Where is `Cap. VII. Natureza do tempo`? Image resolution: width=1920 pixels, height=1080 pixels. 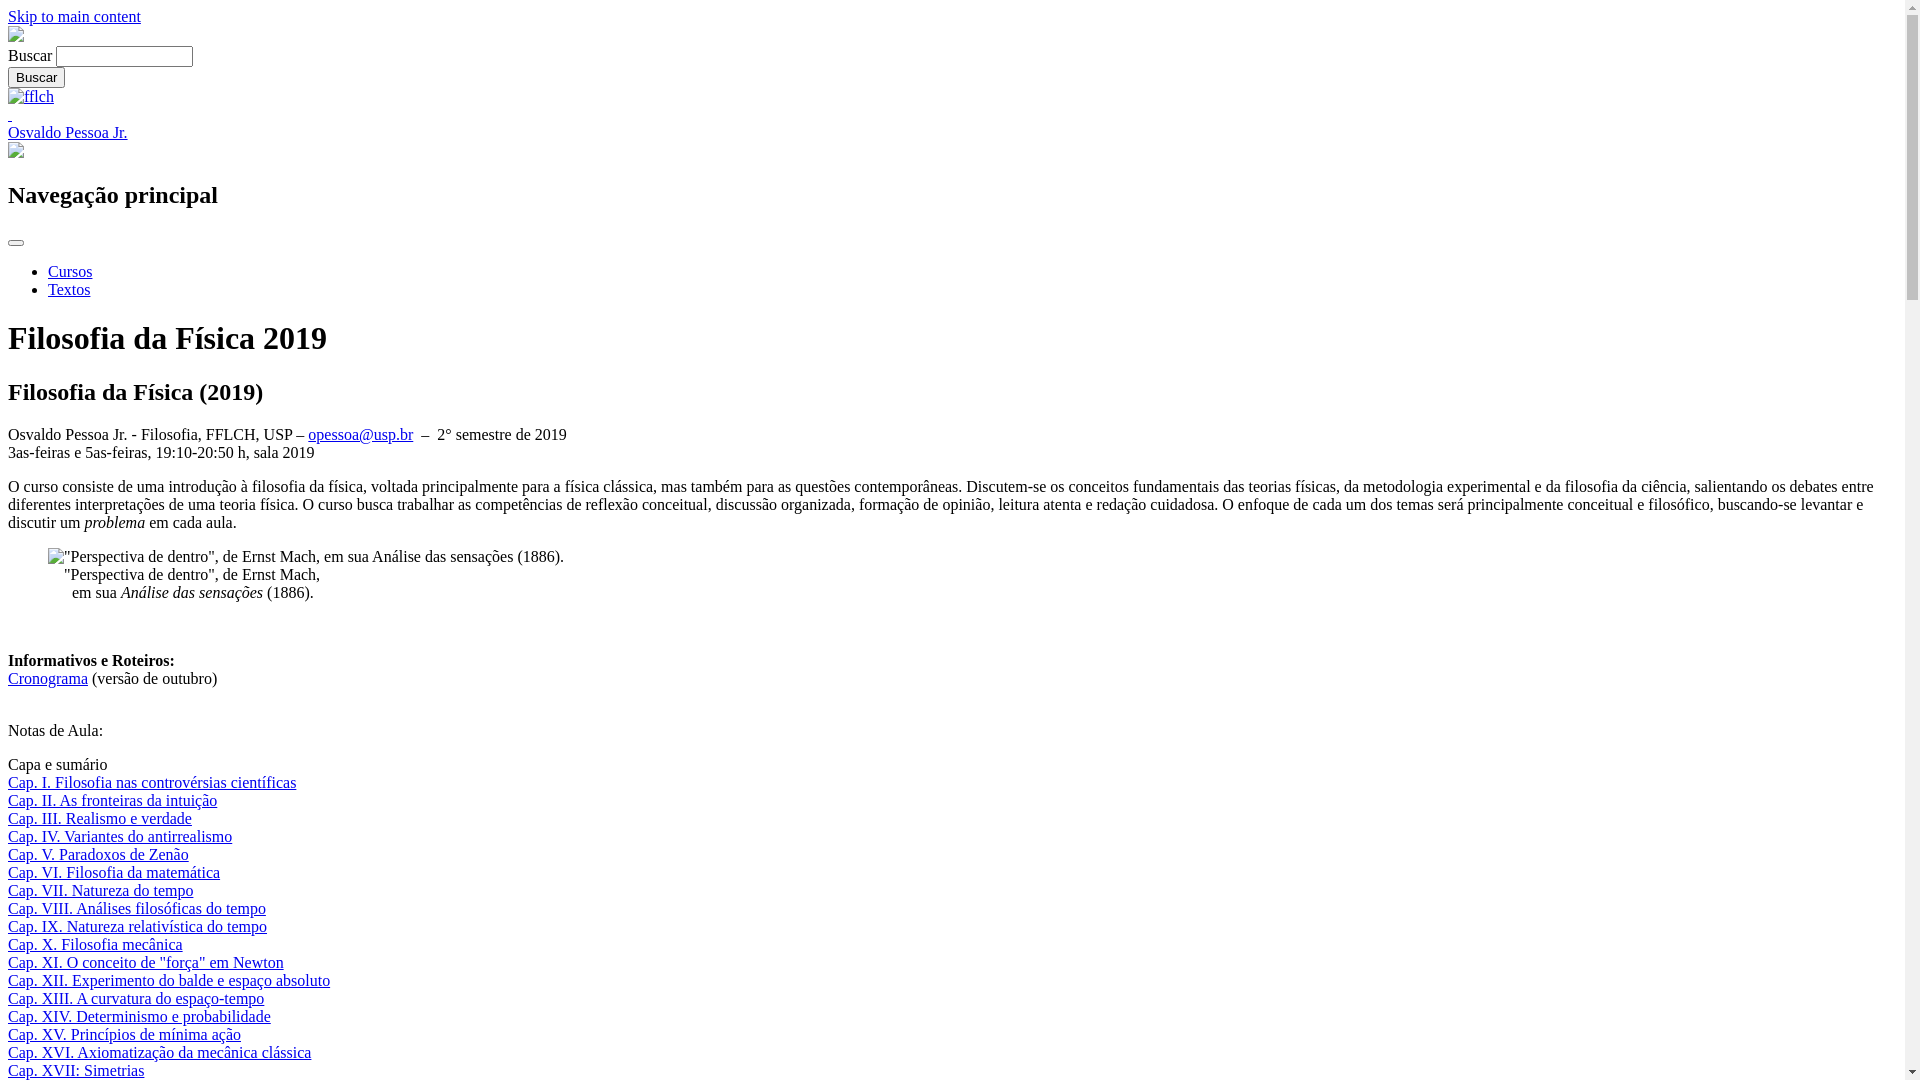
Cap. VII. Natureza do tempo is located at coordinates (100, 890).